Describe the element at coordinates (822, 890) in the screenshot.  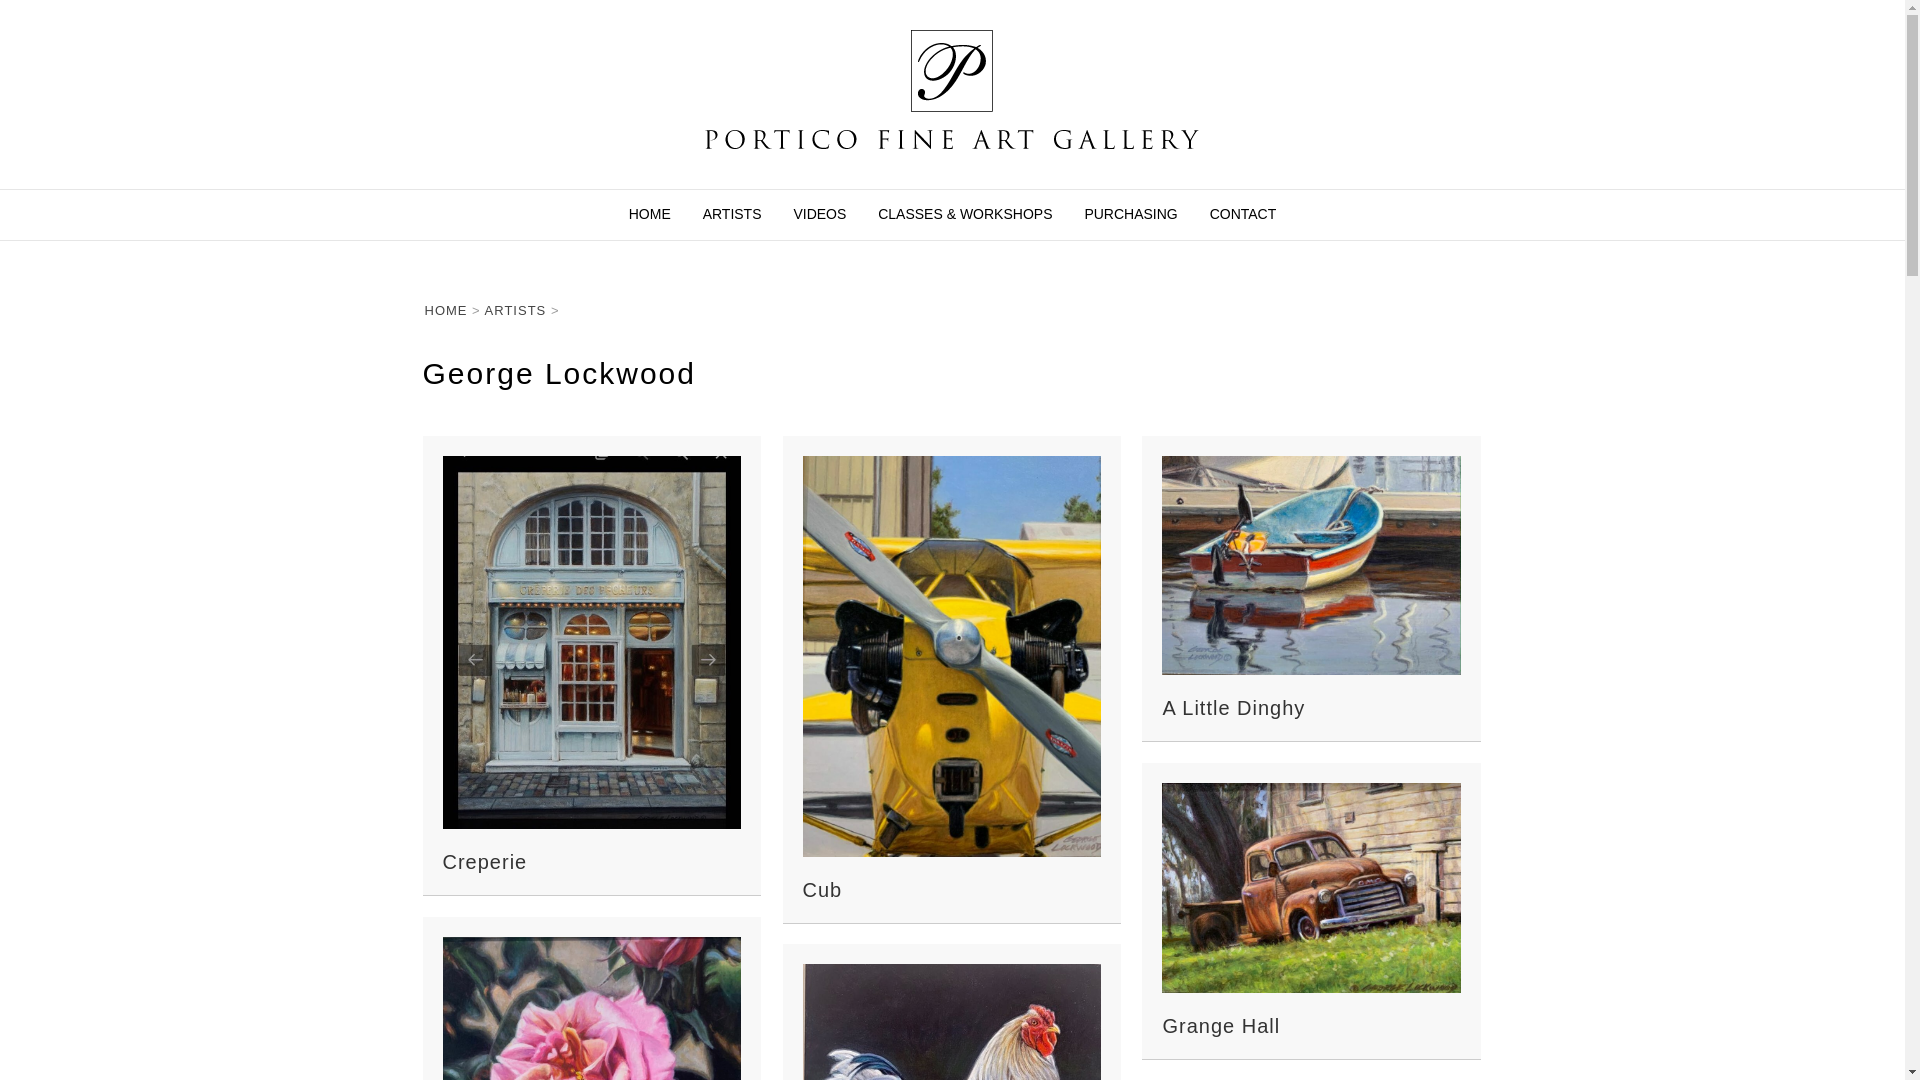
I see `Cub` at that location.